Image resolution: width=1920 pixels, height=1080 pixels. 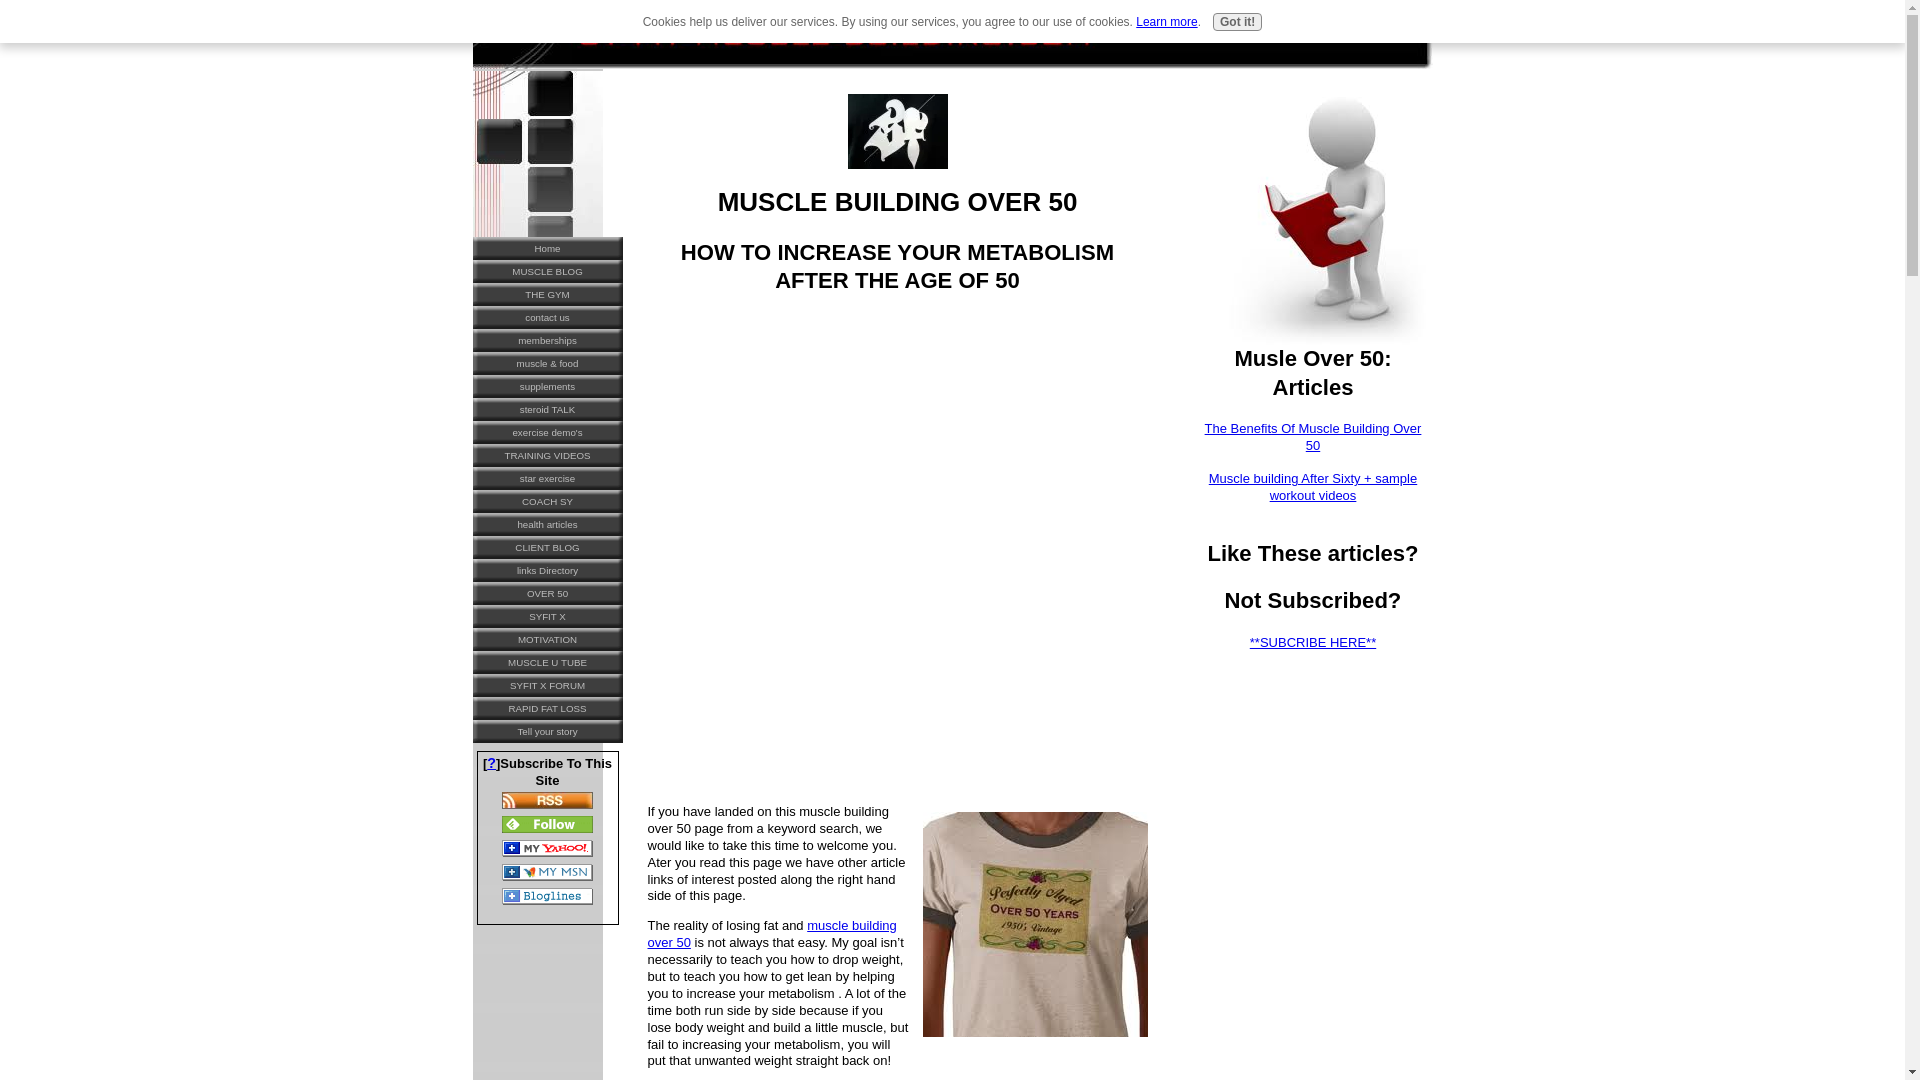 I want to click on contact us, so click(x=547, y=317).